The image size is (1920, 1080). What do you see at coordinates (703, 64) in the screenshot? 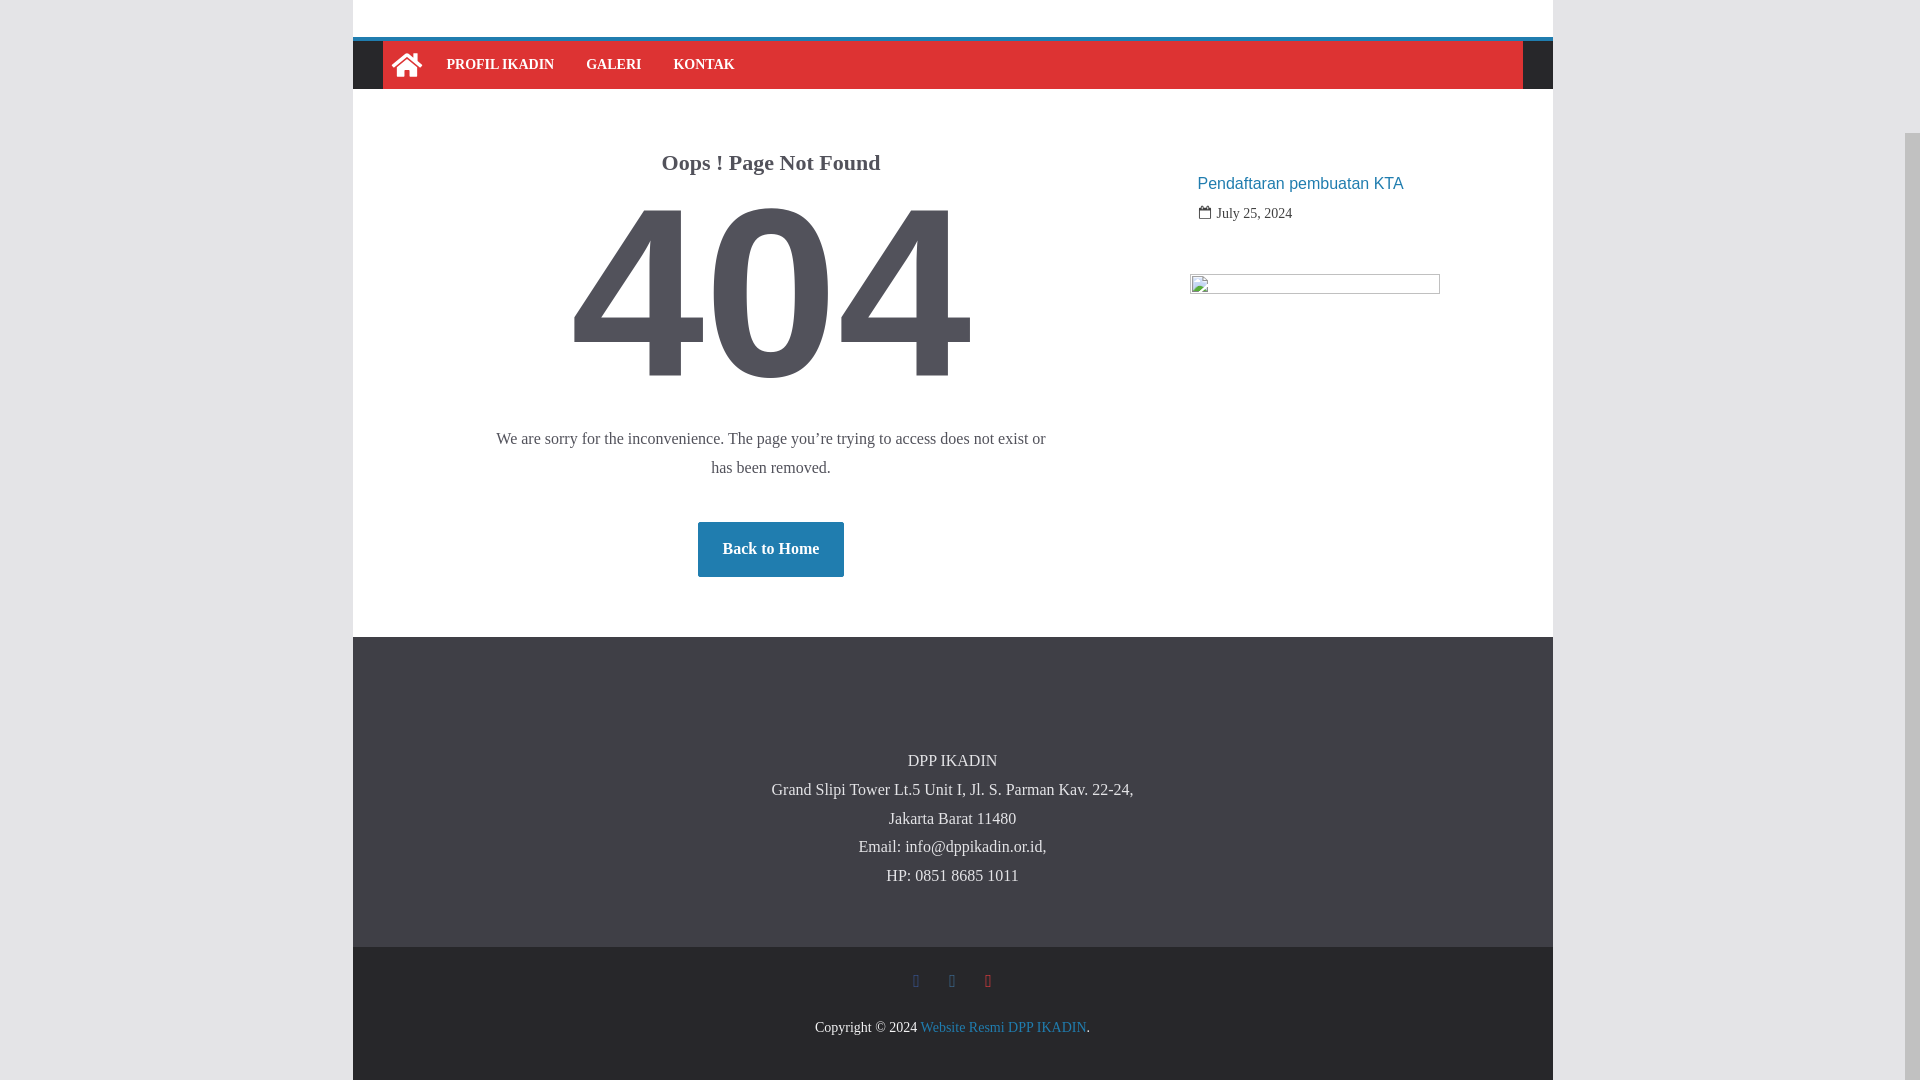
I see `KONTAK` at bounding box center [703, 64].